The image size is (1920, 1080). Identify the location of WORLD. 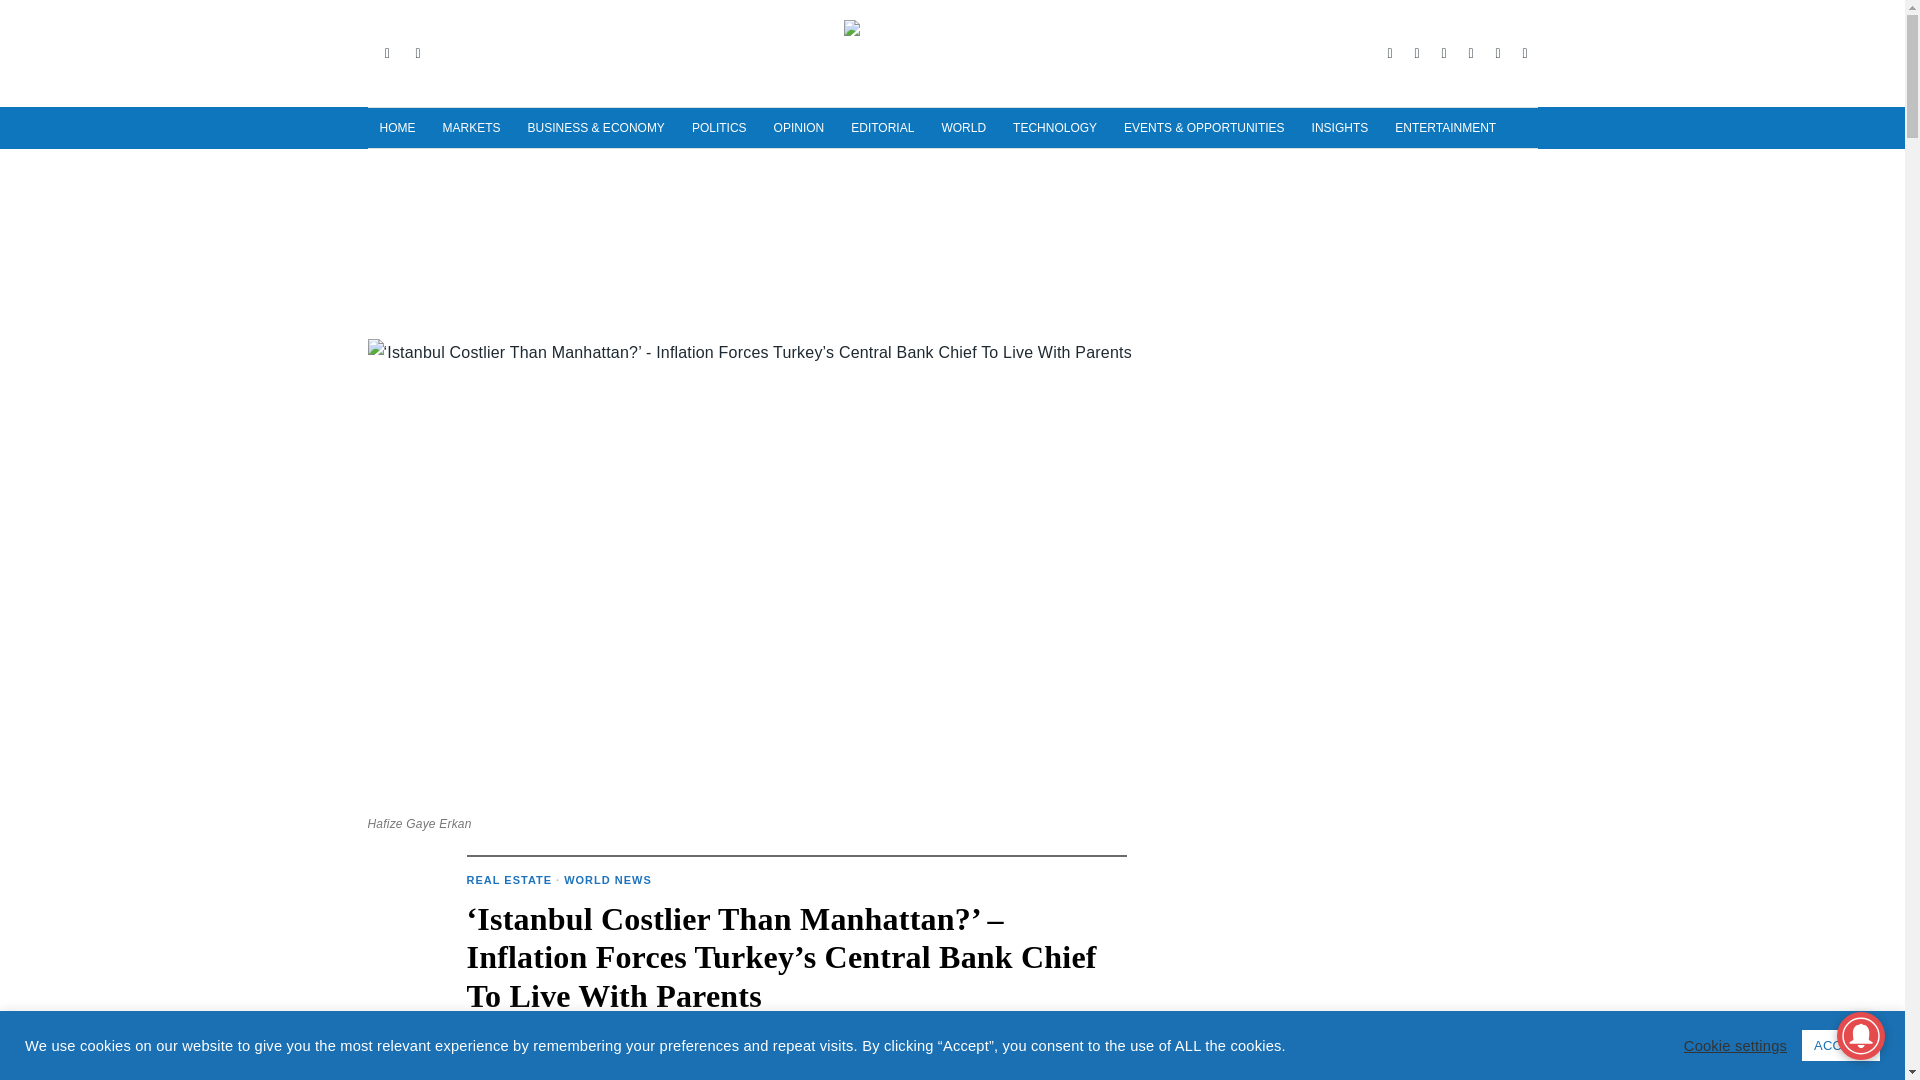
(964, 128).